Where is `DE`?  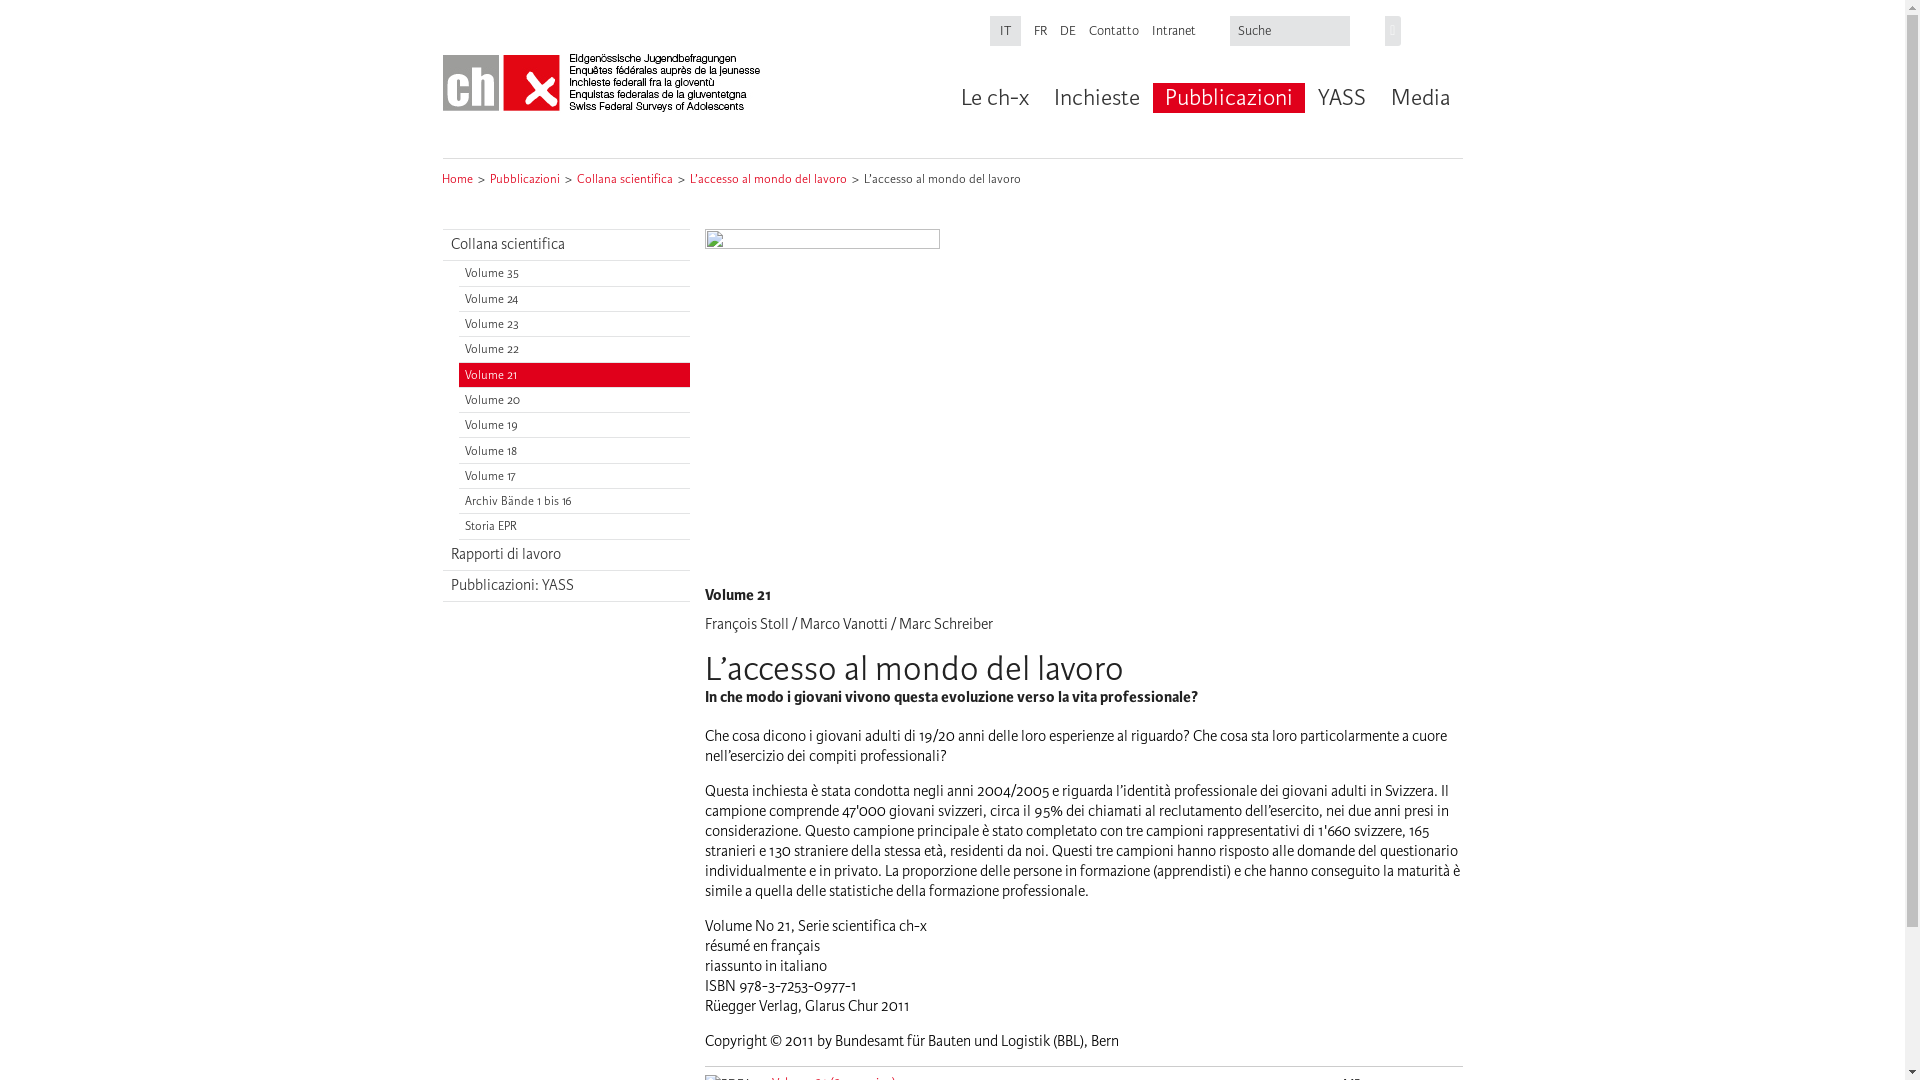 DE is located at coordinates (1068, 31).